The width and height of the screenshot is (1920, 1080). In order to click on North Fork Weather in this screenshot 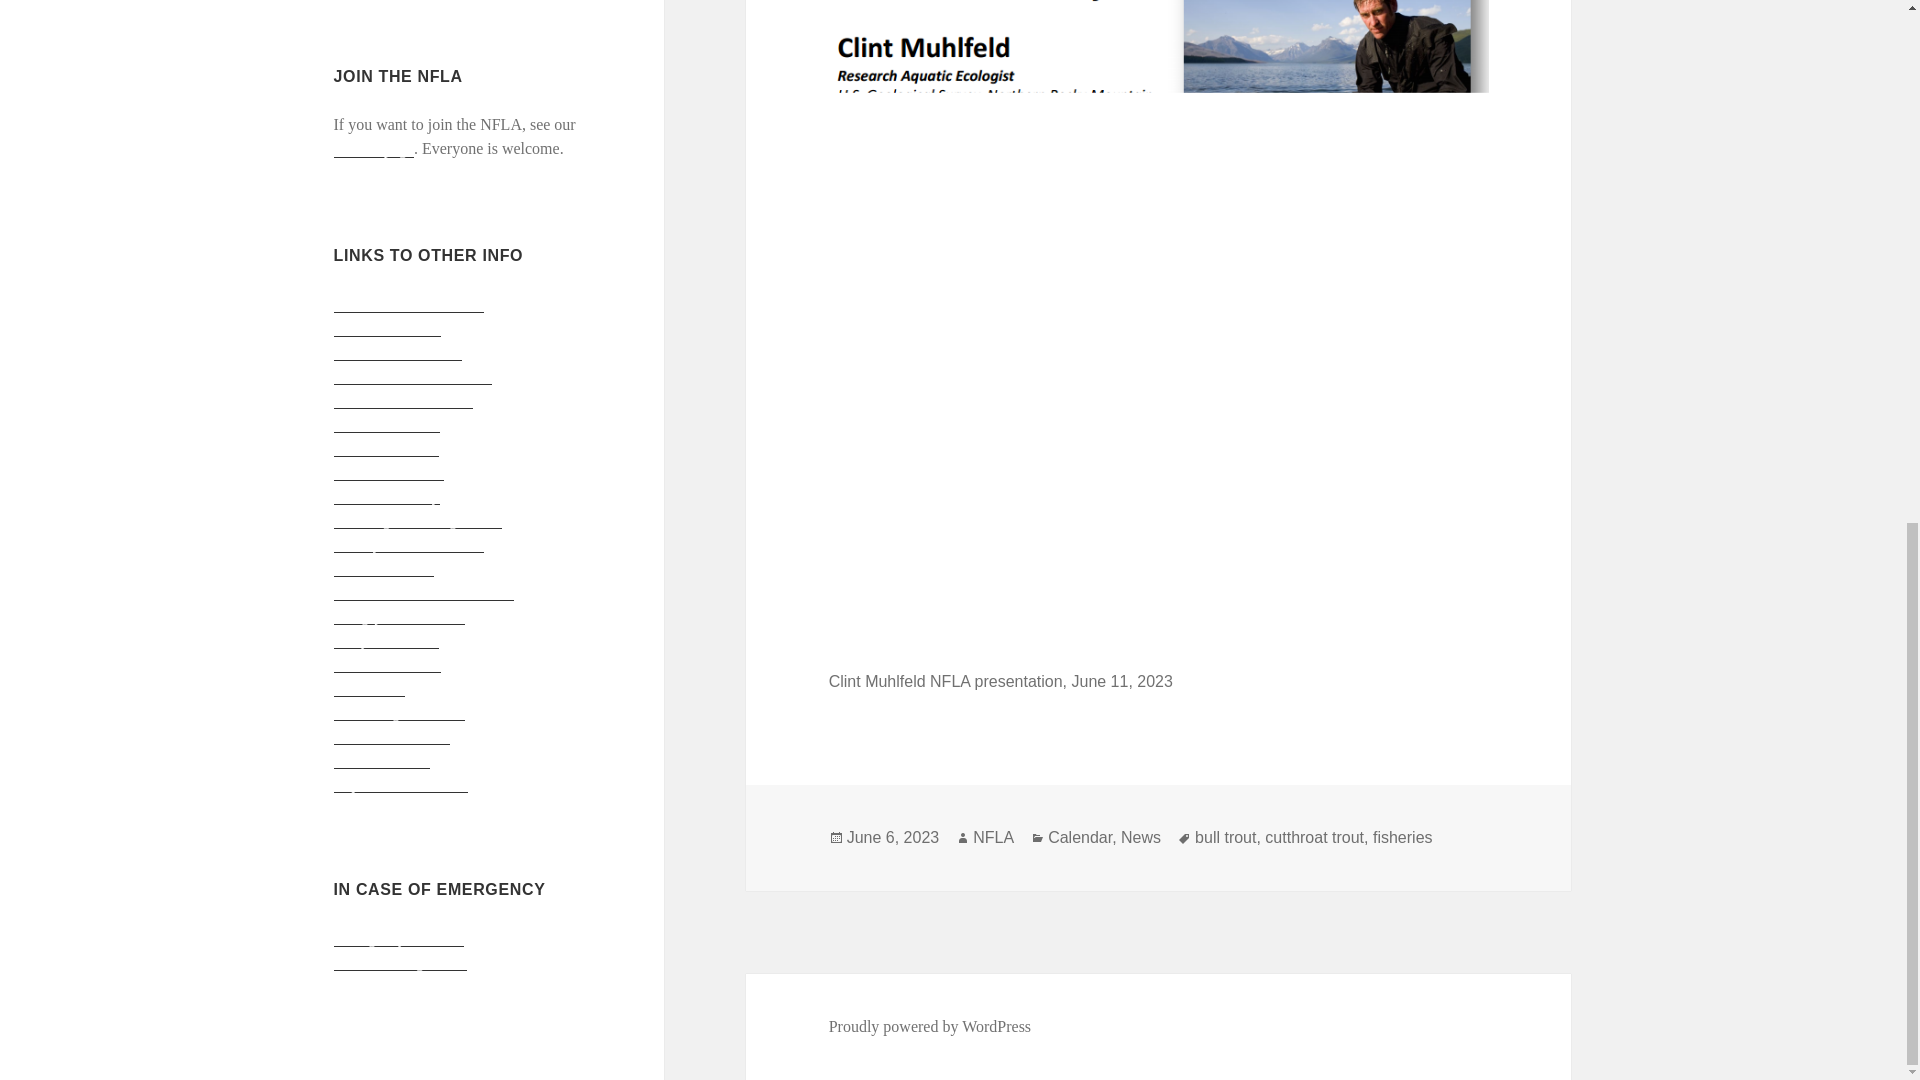, I will do `click(398, 352)`.